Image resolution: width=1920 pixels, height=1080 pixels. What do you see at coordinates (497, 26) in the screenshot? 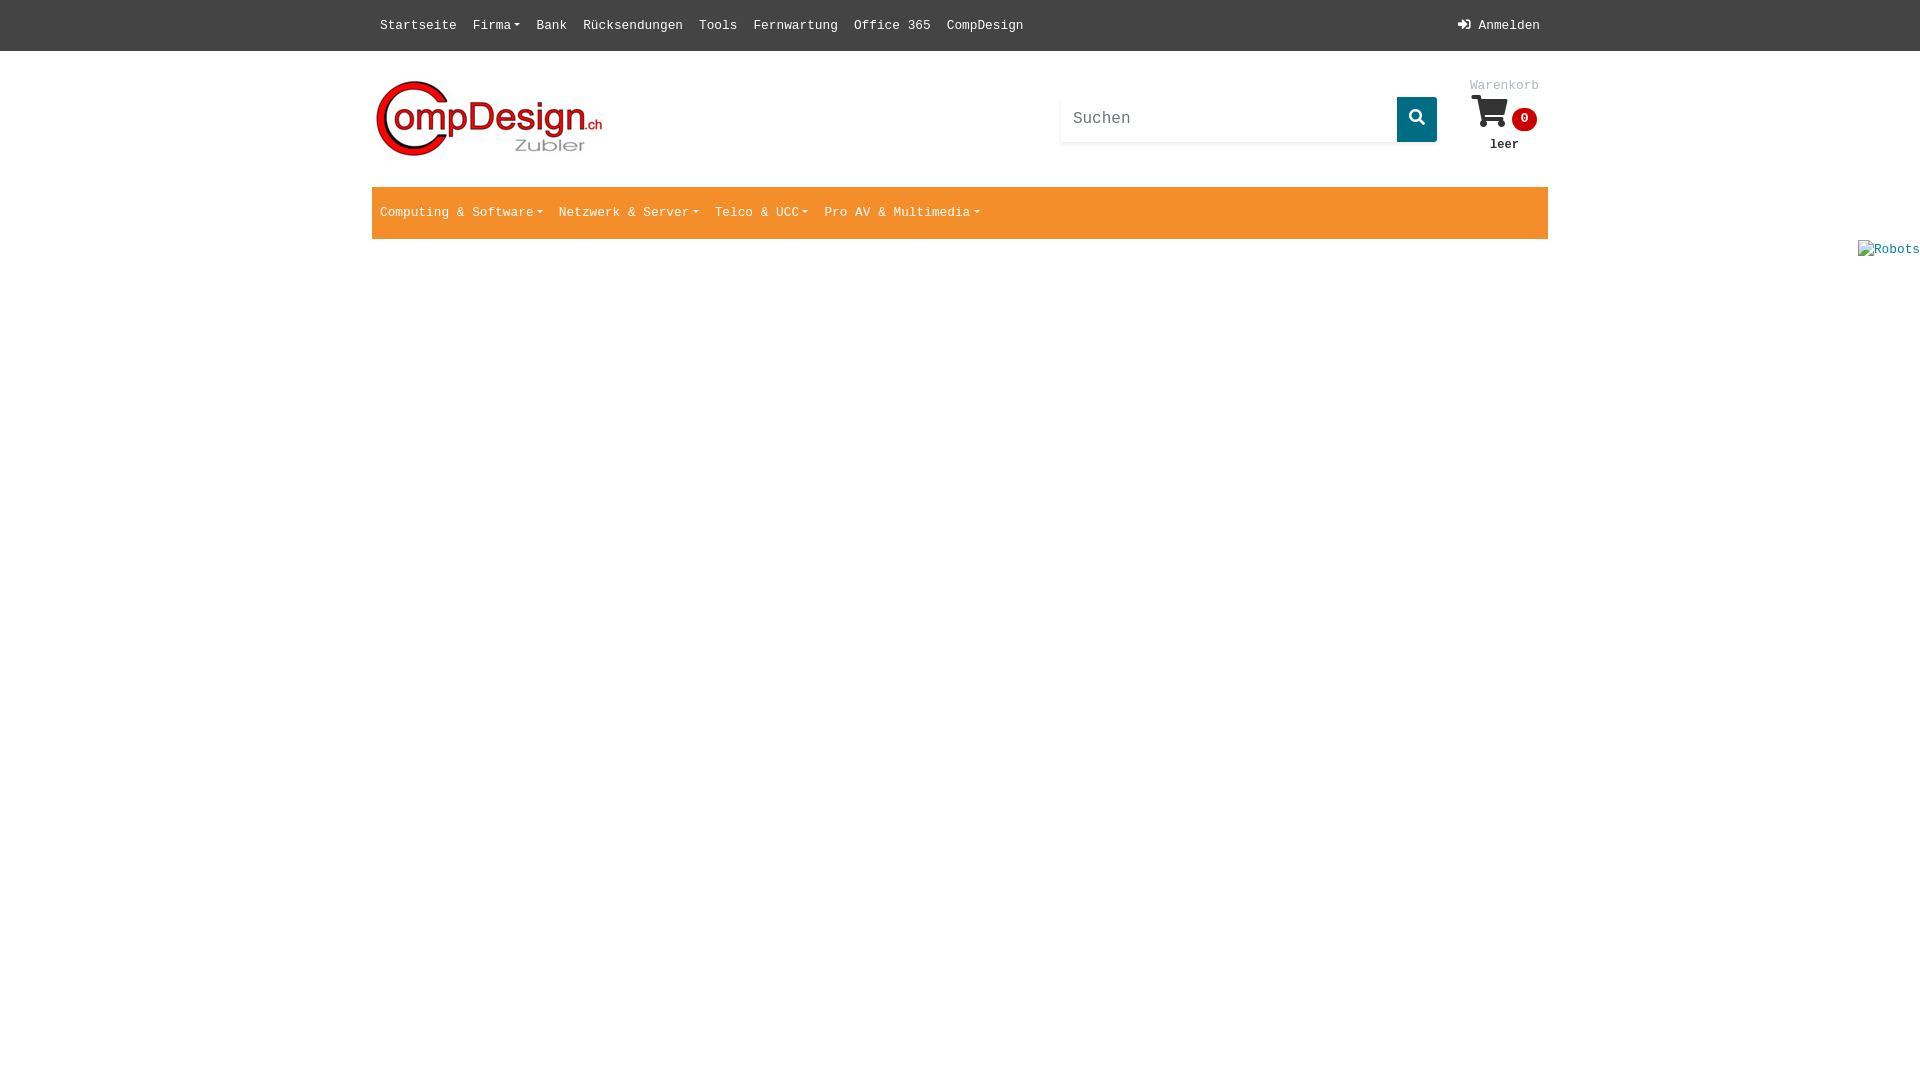
I see `Firma` at bounding box center [497, 26].